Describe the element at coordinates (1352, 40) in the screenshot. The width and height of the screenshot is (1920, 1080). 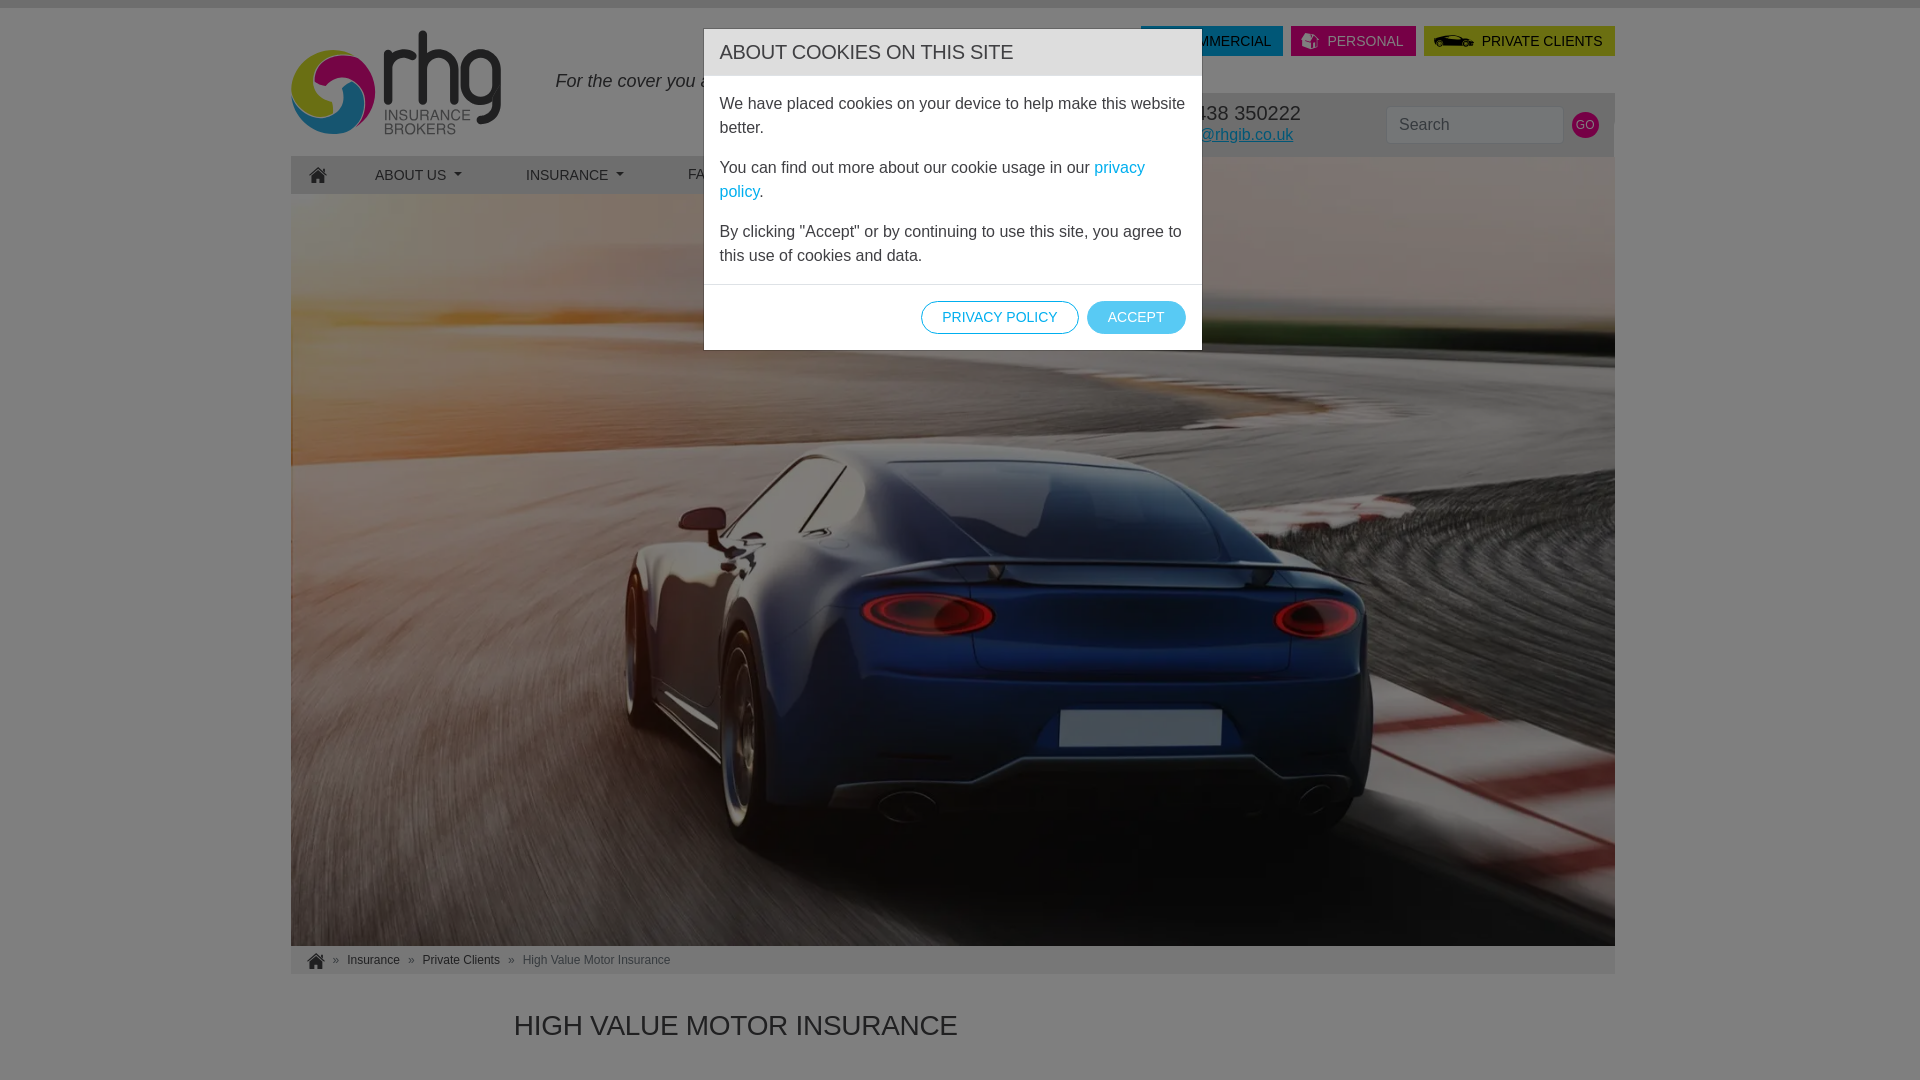
I see `HOME` at that location.